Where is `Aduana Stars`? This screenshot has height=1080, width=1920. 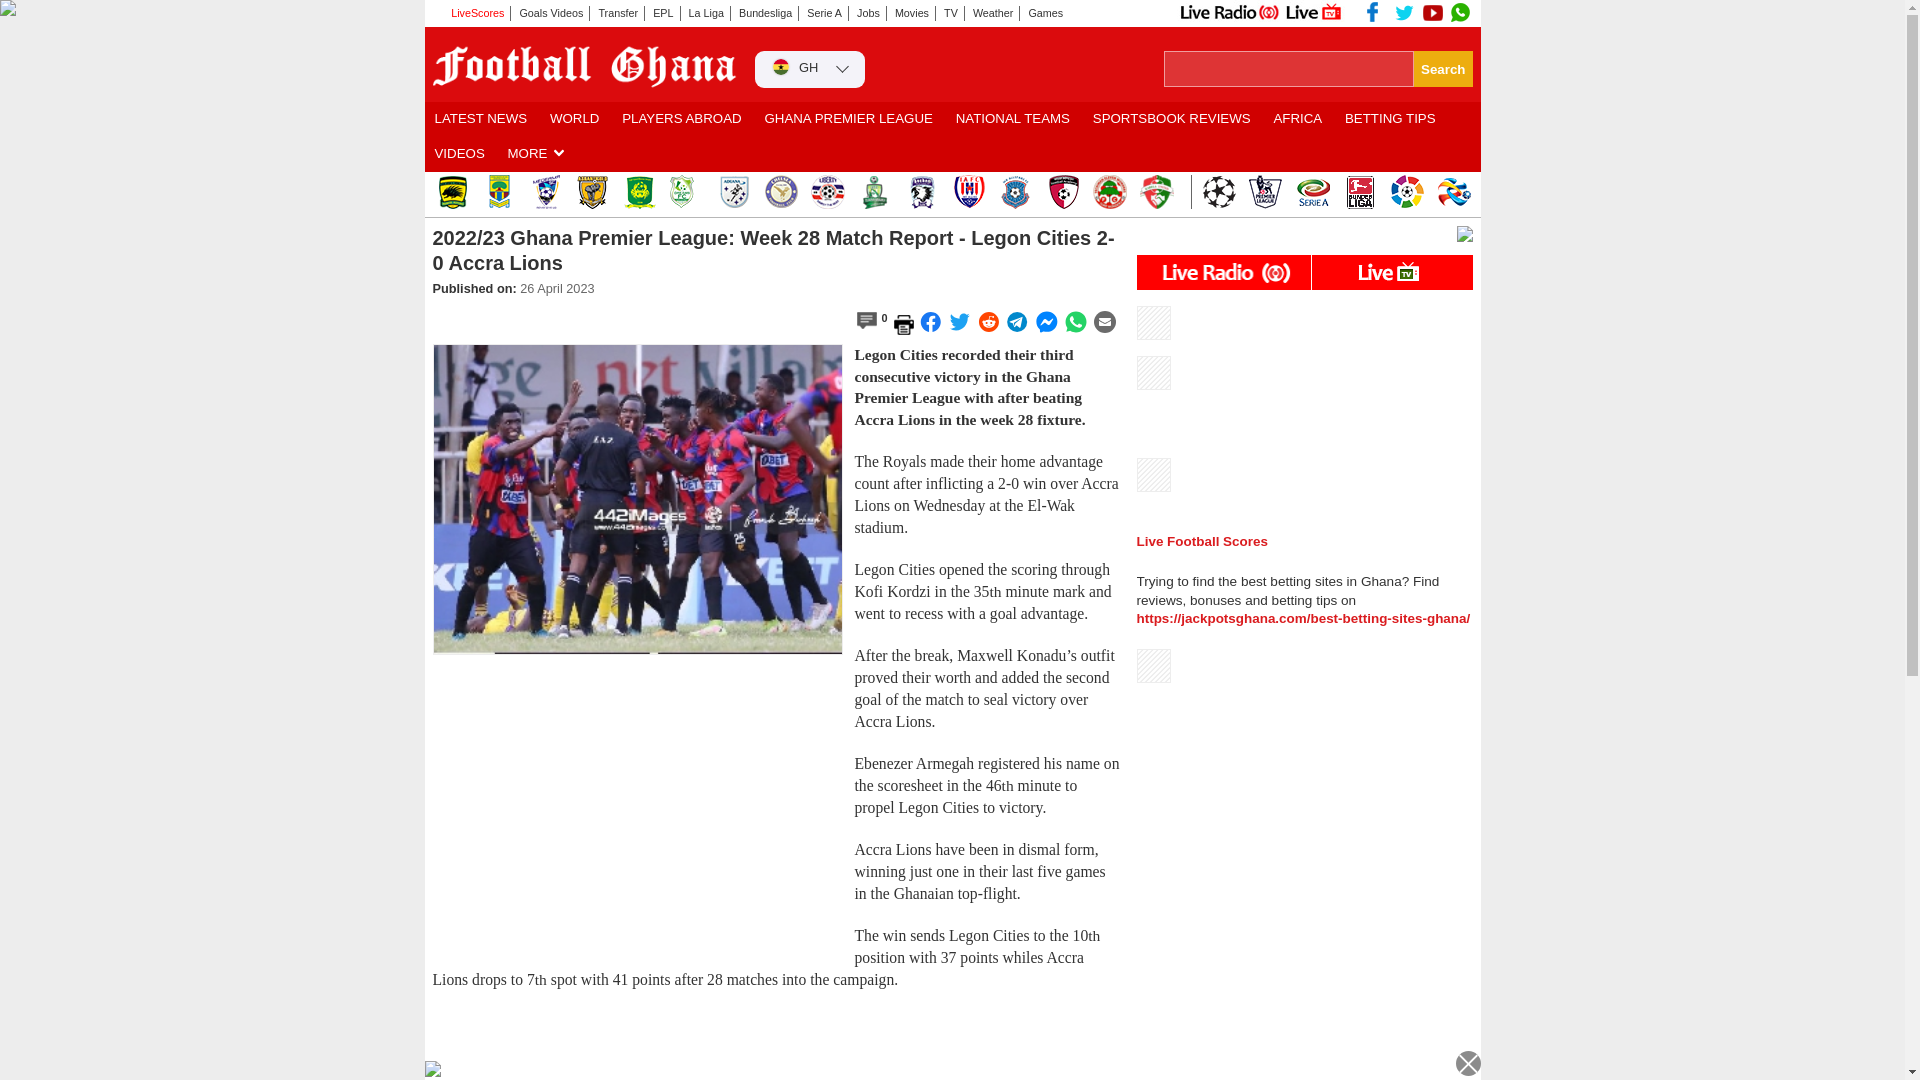
Aduana Stars is located at coordinates (733, 192).